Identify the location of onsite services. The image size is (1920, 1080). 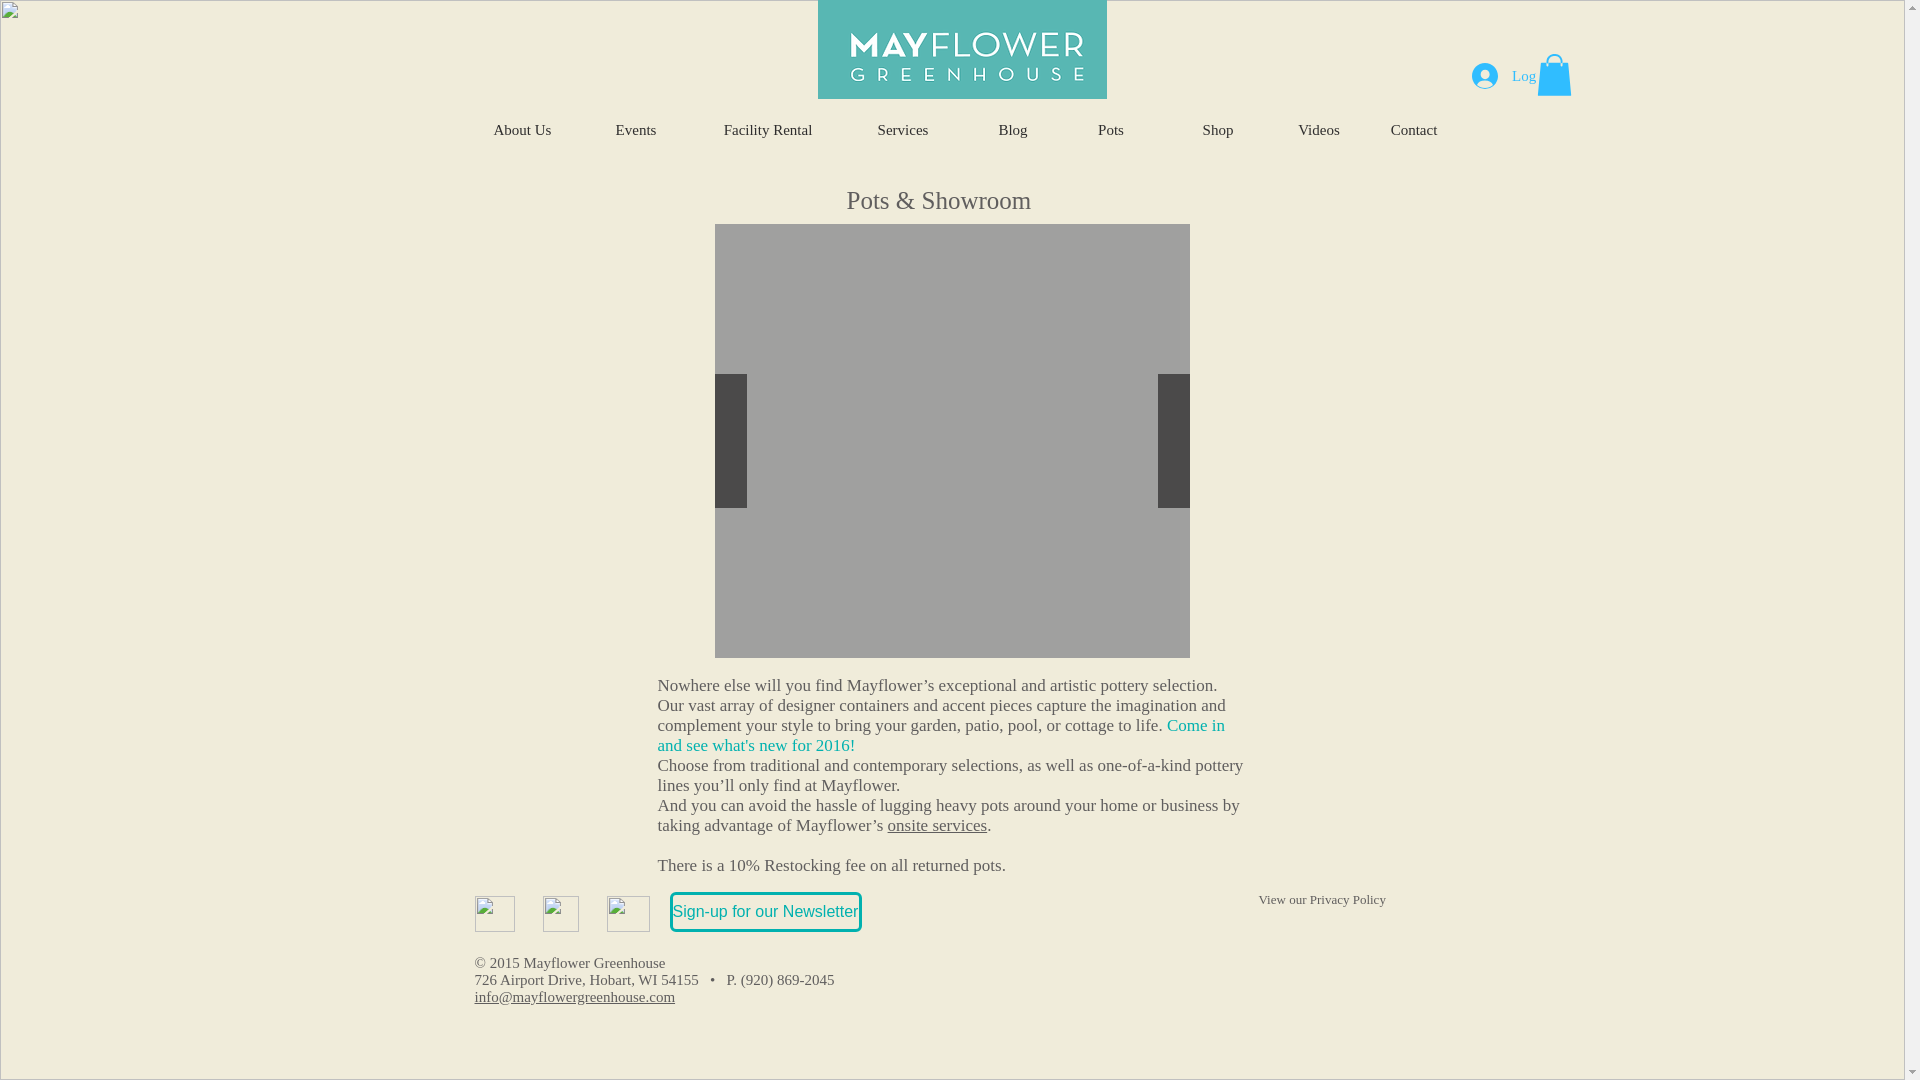
(938, 825).